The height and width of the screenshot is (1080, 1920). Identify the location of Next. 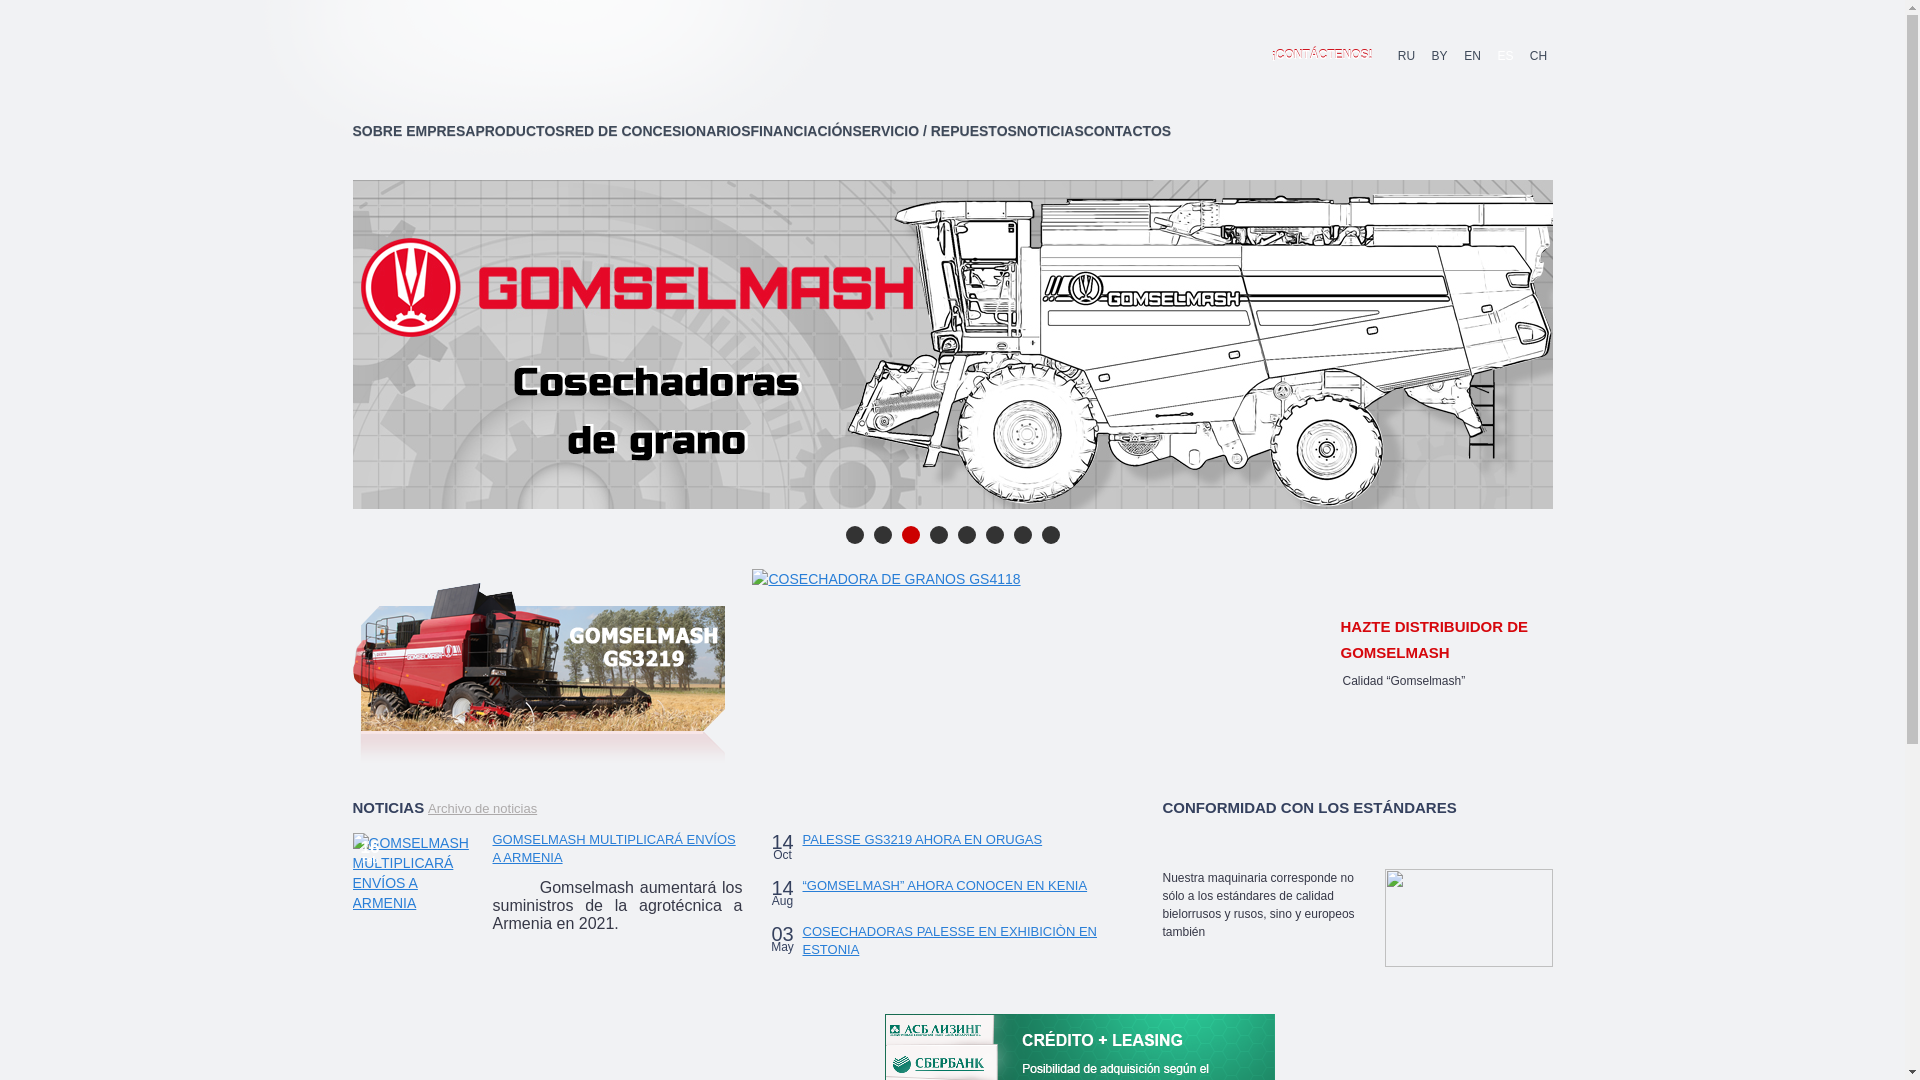
(1392, 658).